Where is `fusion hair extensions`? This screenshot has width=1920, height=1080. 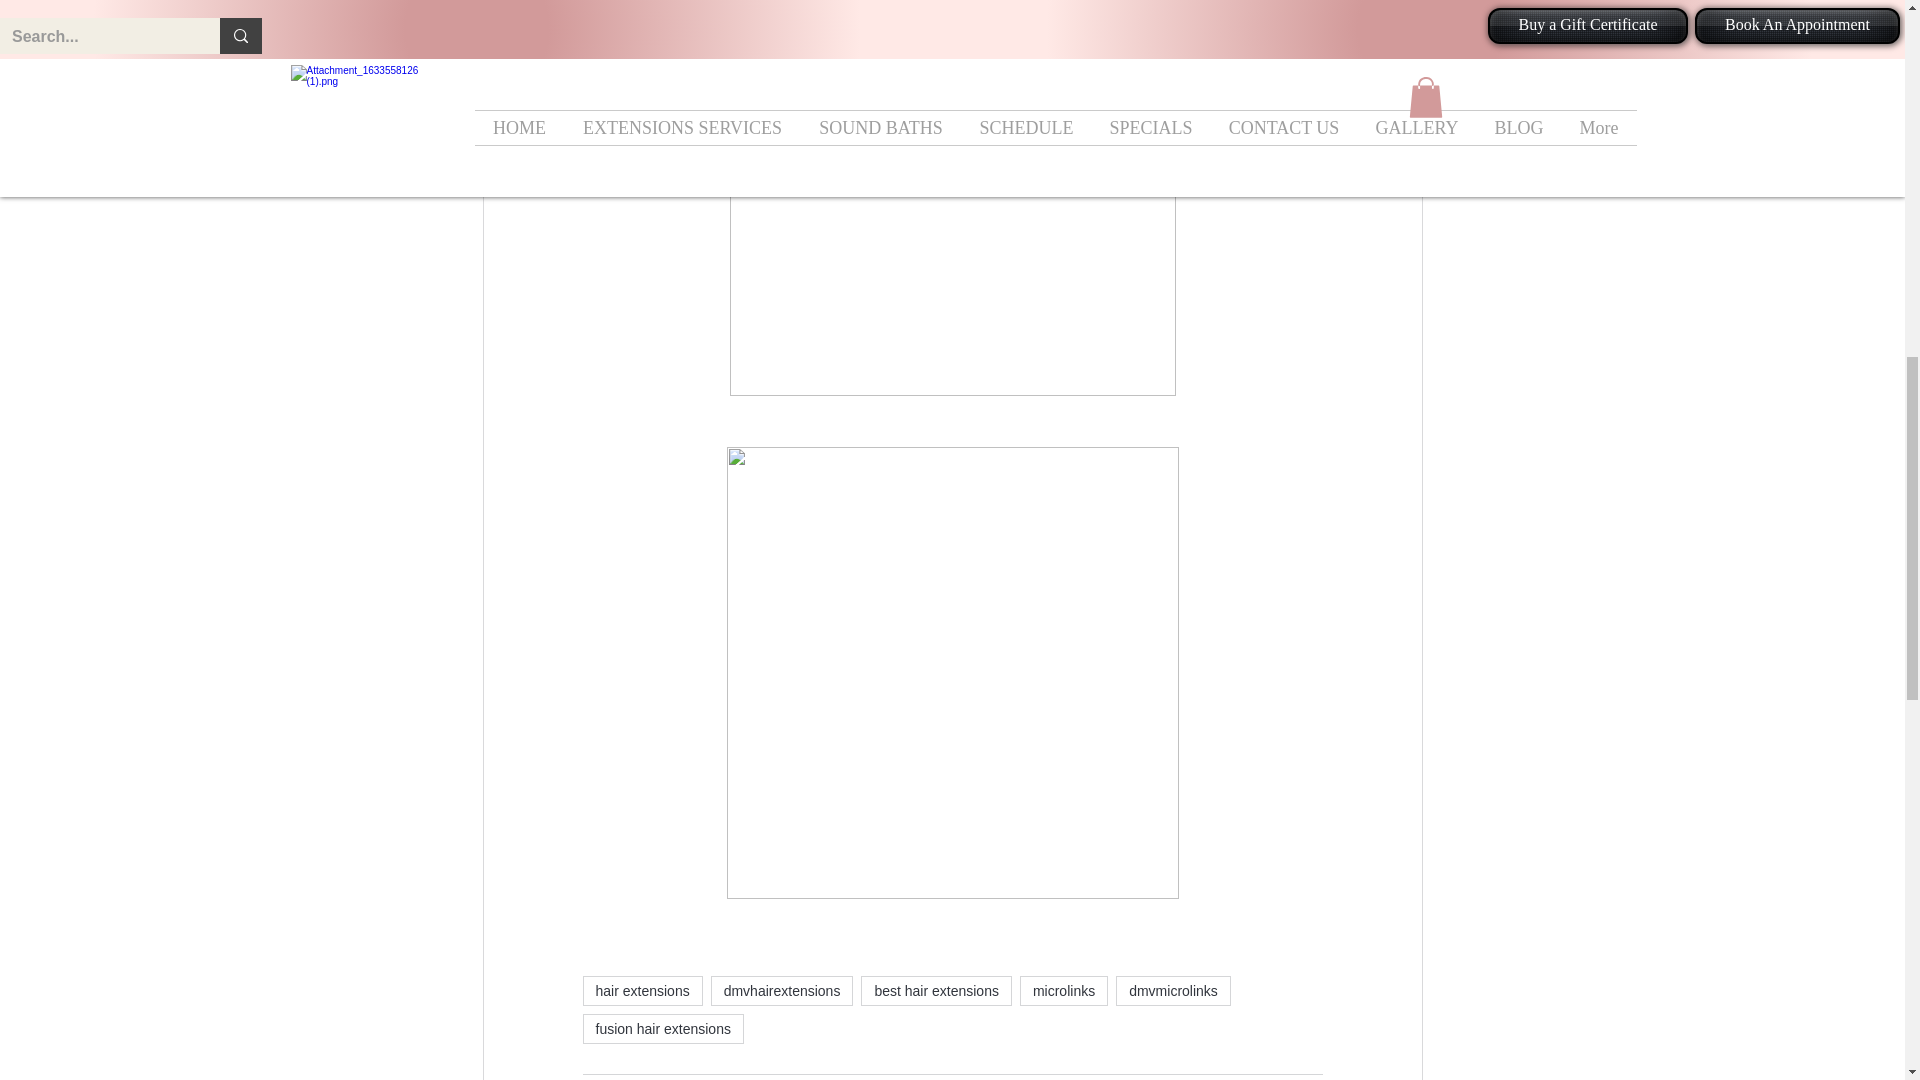 fusion hair extensions is located at coordinates (662, 1029).